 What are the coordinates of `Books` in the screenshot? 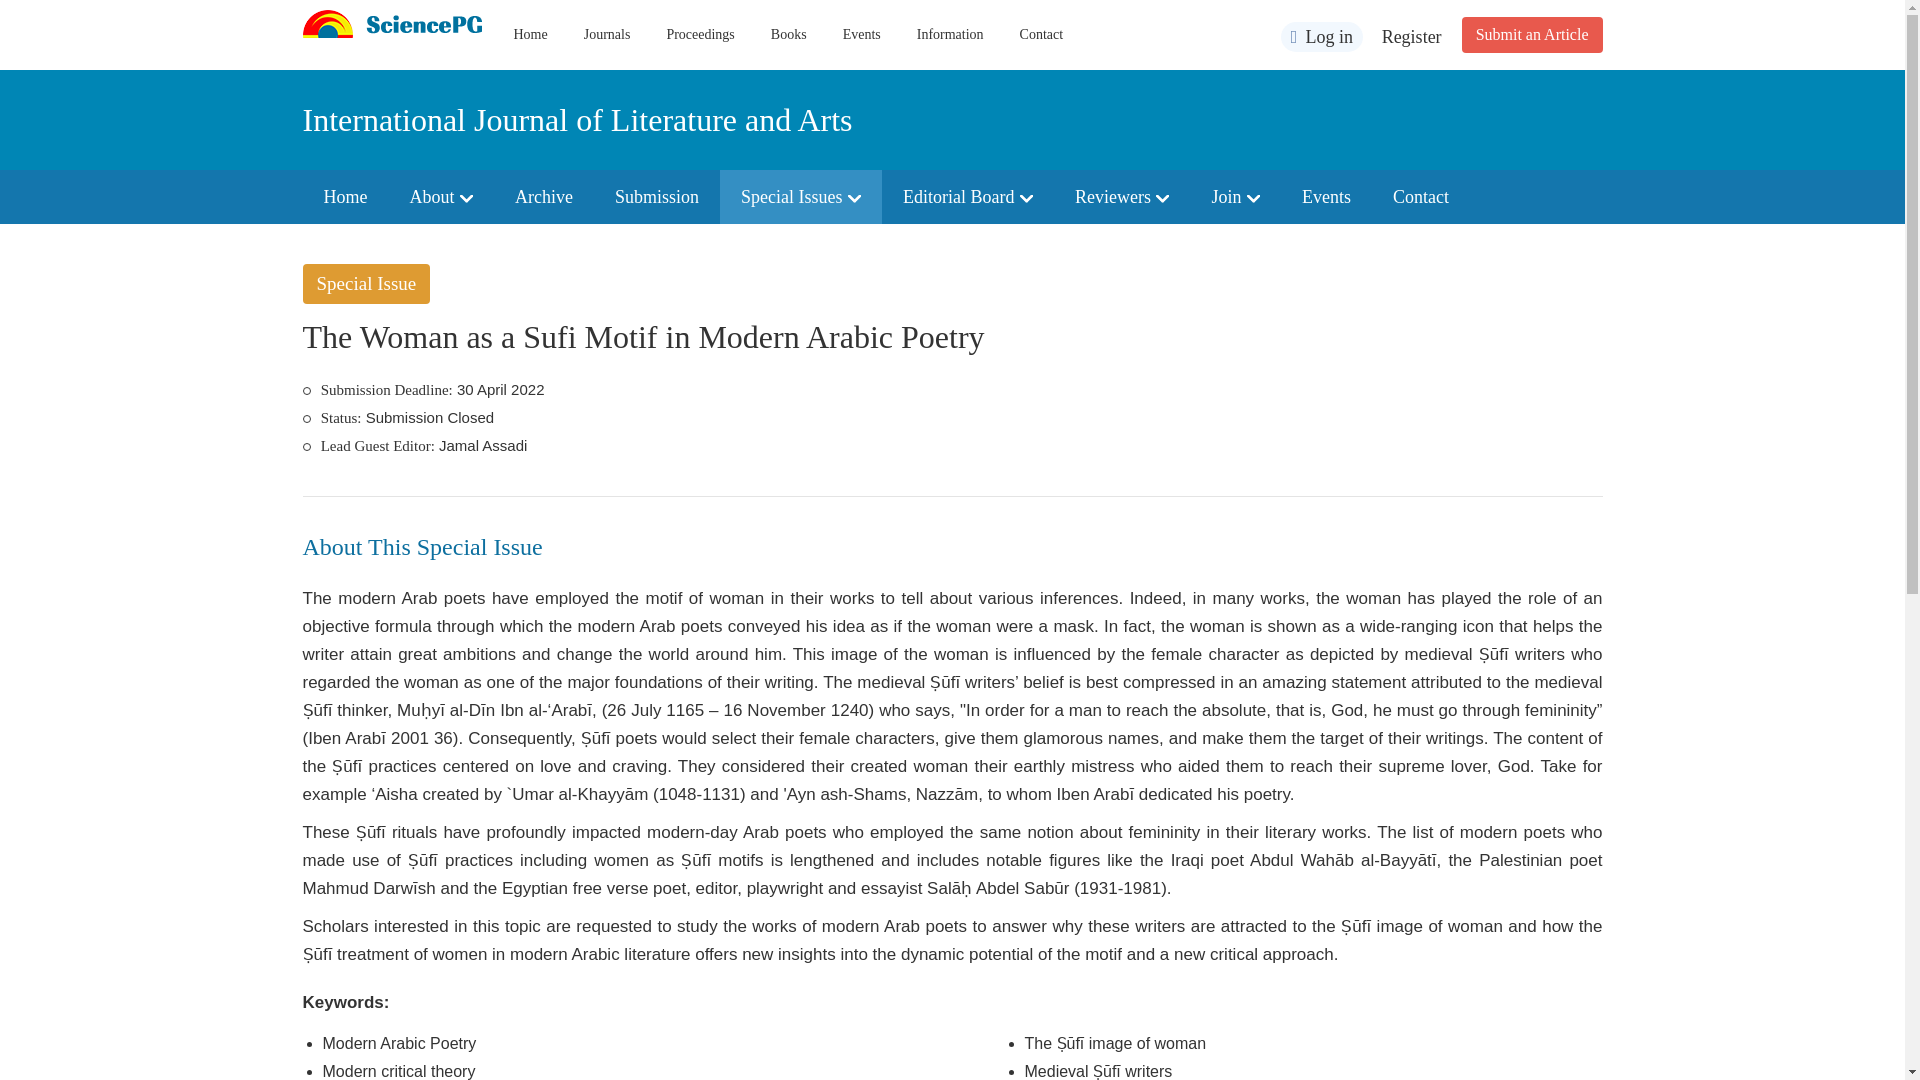 It's located at (788, 34).